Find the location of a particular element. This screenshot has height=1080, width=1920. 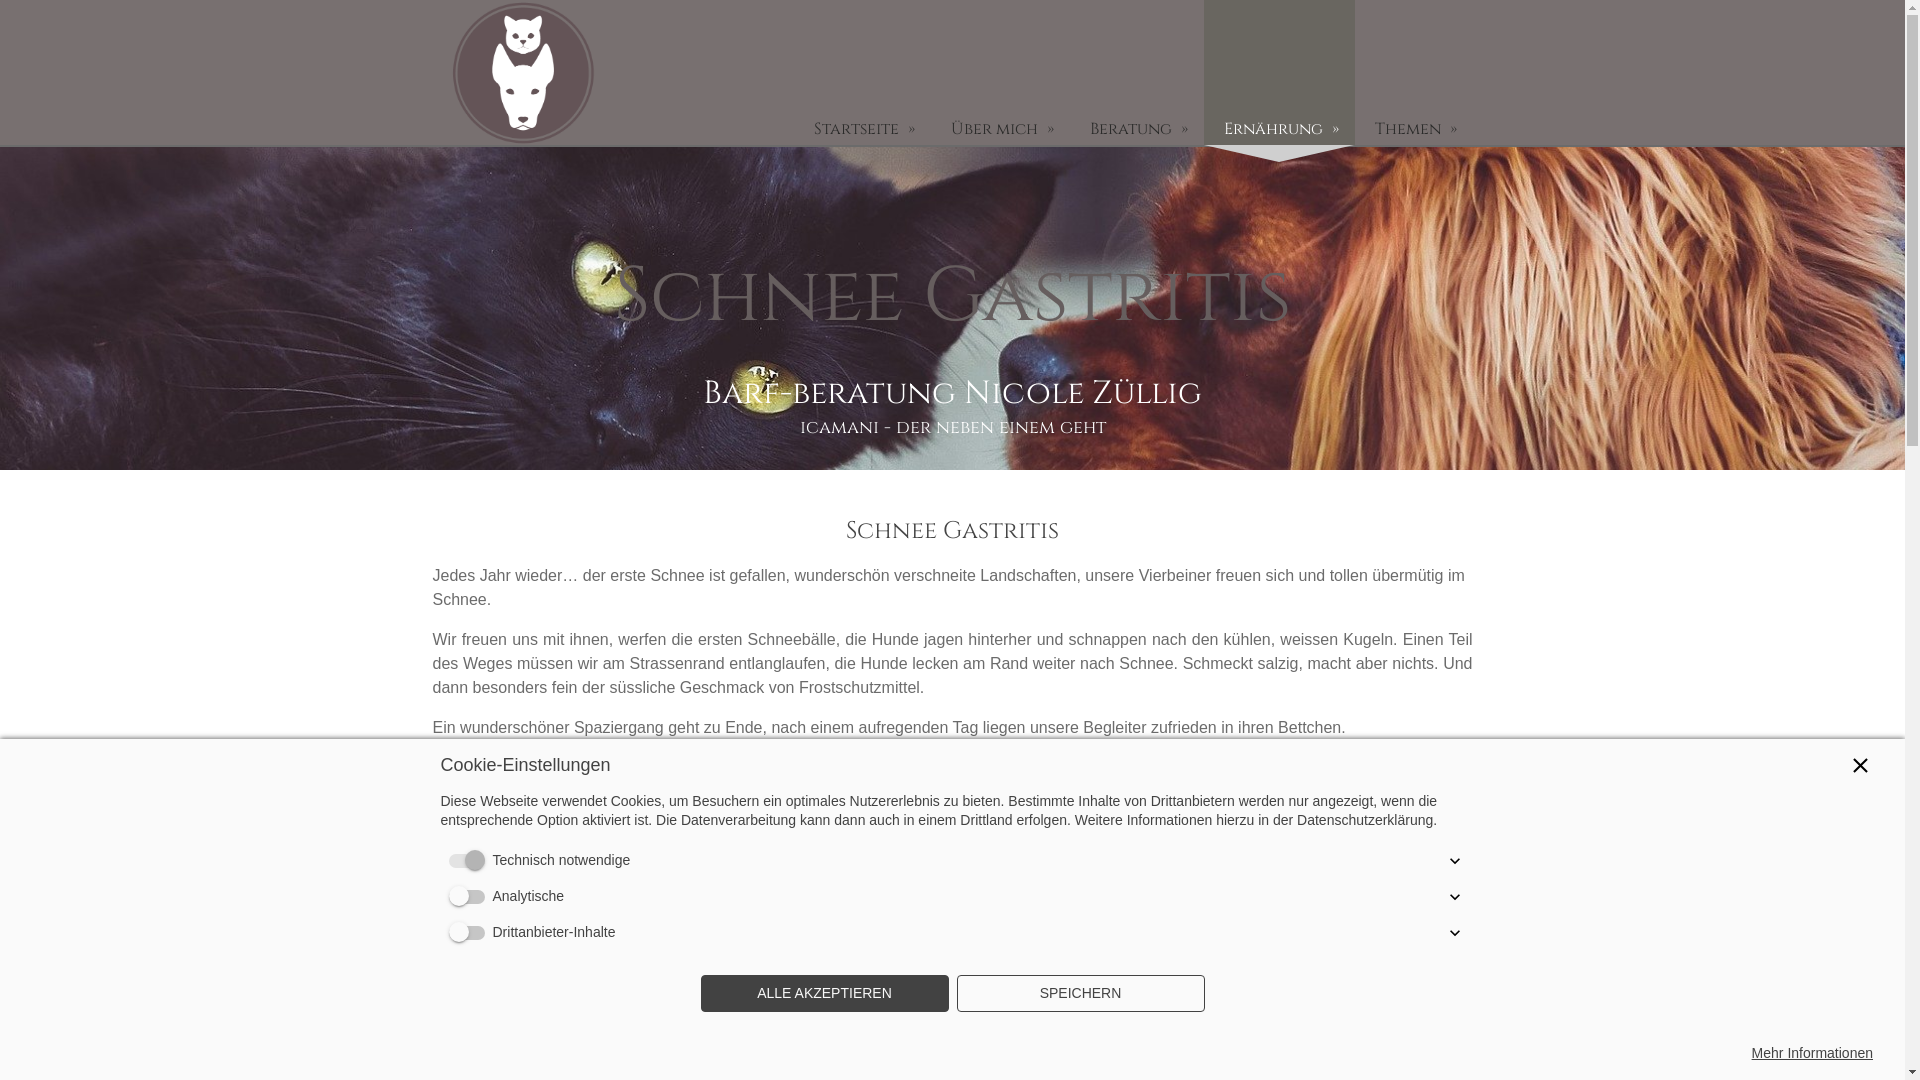

Beratung is located at coordinates (1137, 72).